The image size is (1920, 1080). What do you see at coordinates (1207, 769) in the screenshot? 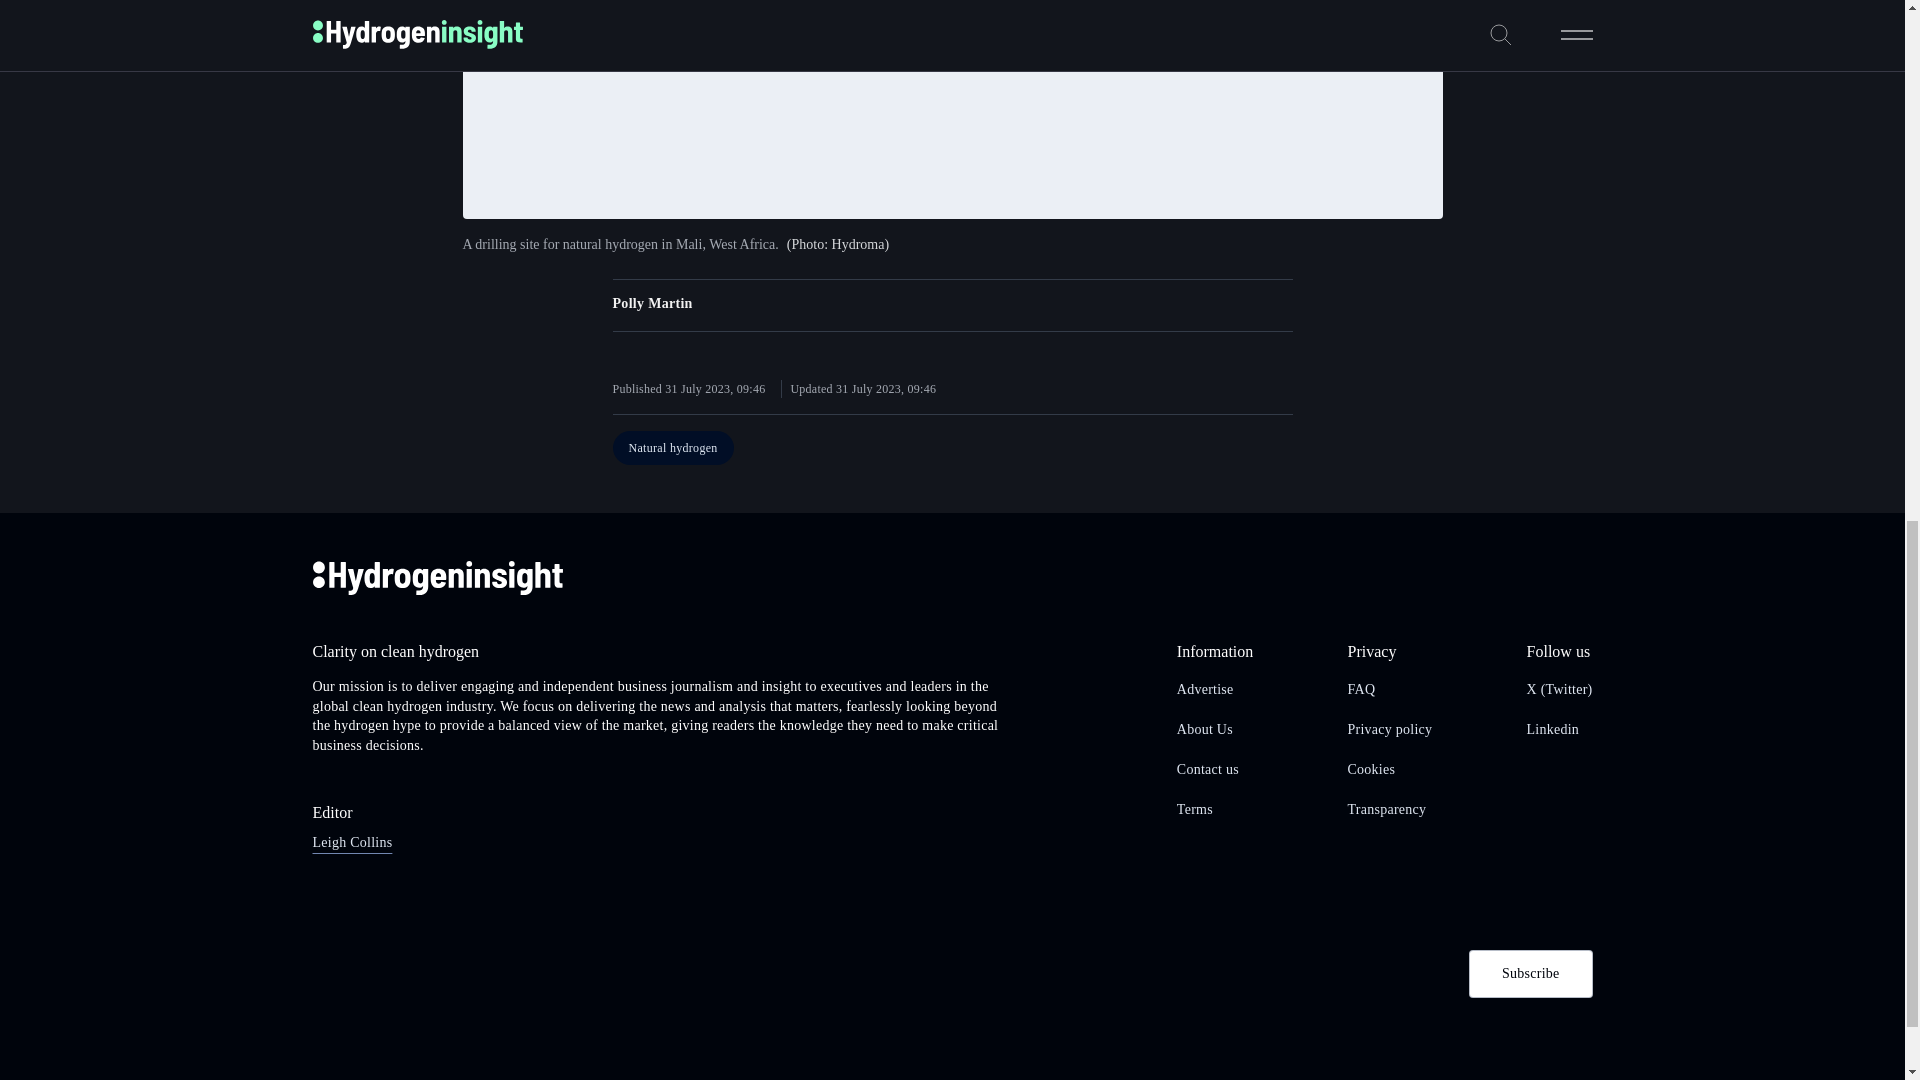
I see `Contact us` at bounding box center [1207, 769].